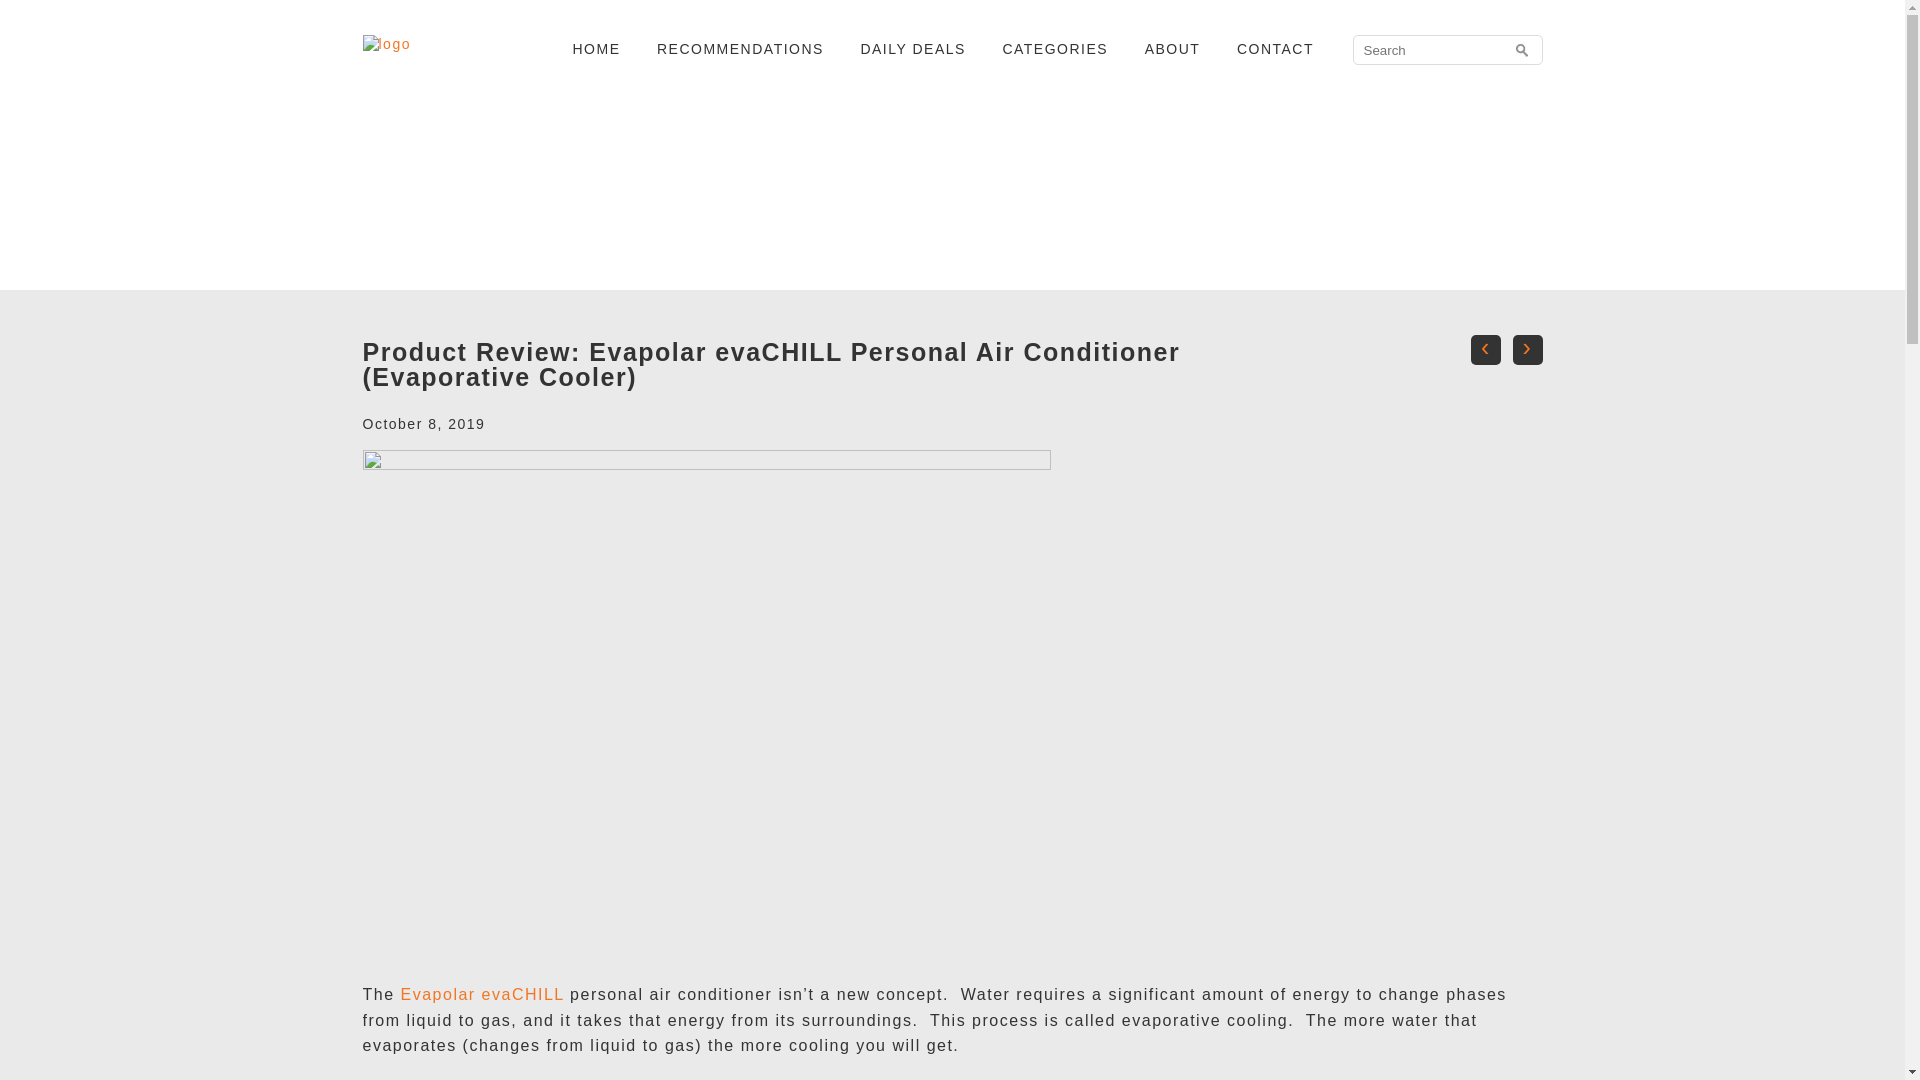 The height and width of the screenshot is (1080, 1920). I want to click on CONTACT, so click(1274, 49).